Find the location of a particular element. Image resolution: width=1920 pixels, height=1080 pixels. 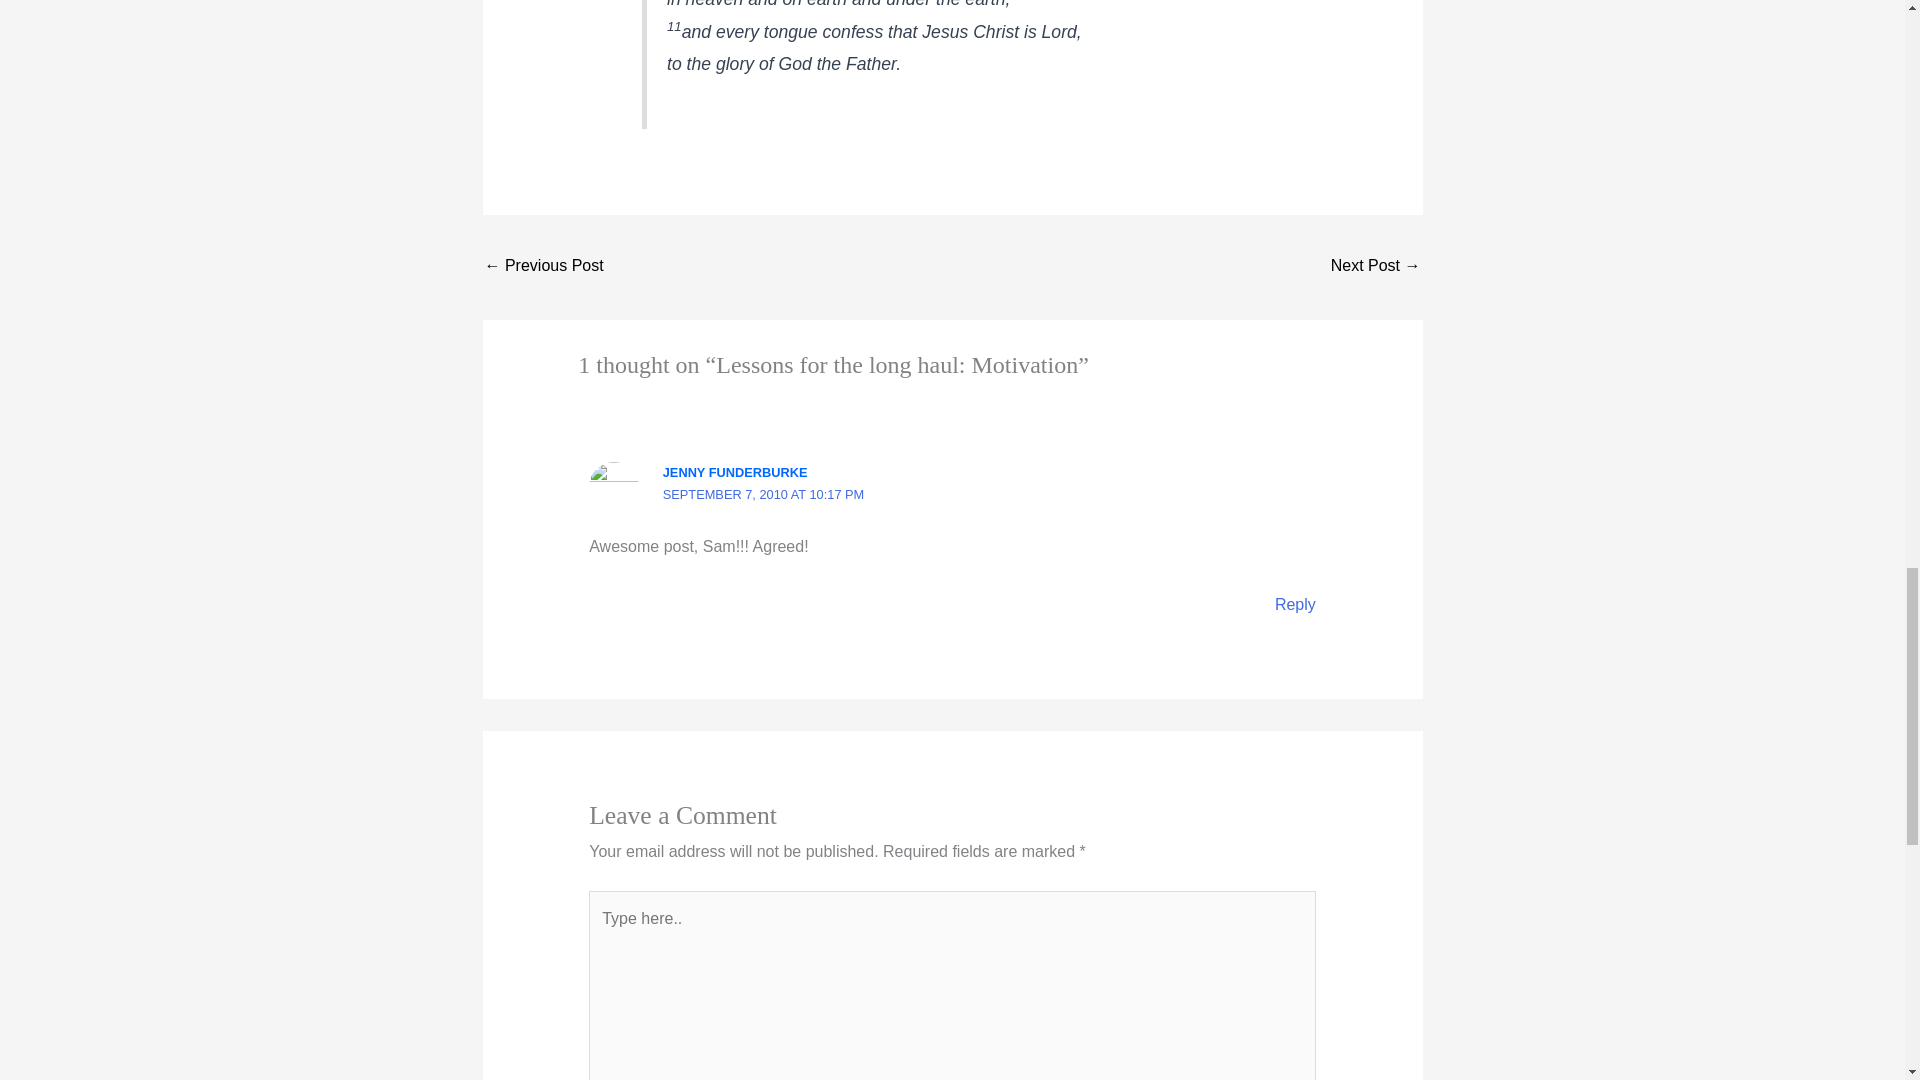

SEPTEMBER 7, 2010 AT 10:17 PM is located at coordinates (764, 494).